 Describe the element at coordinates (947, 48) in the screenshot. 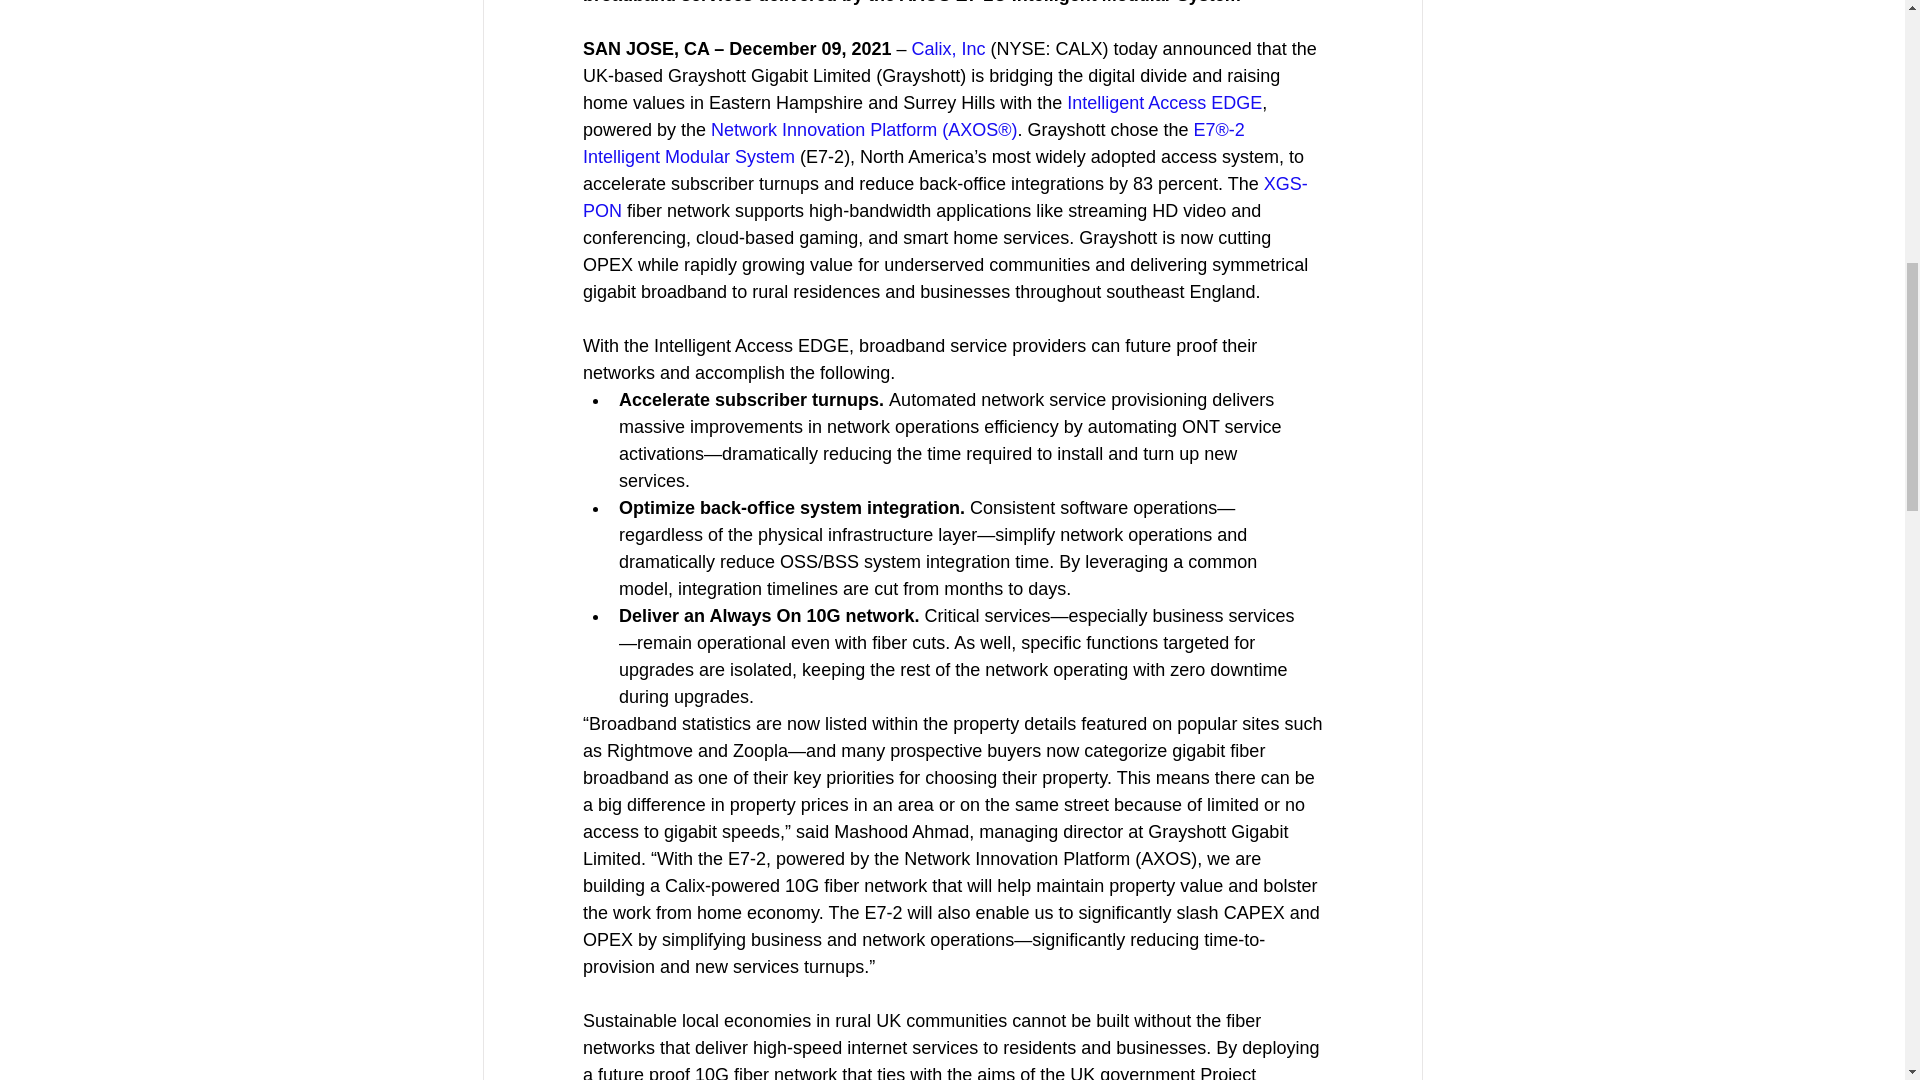

I see `Calix, Inc` at that location.